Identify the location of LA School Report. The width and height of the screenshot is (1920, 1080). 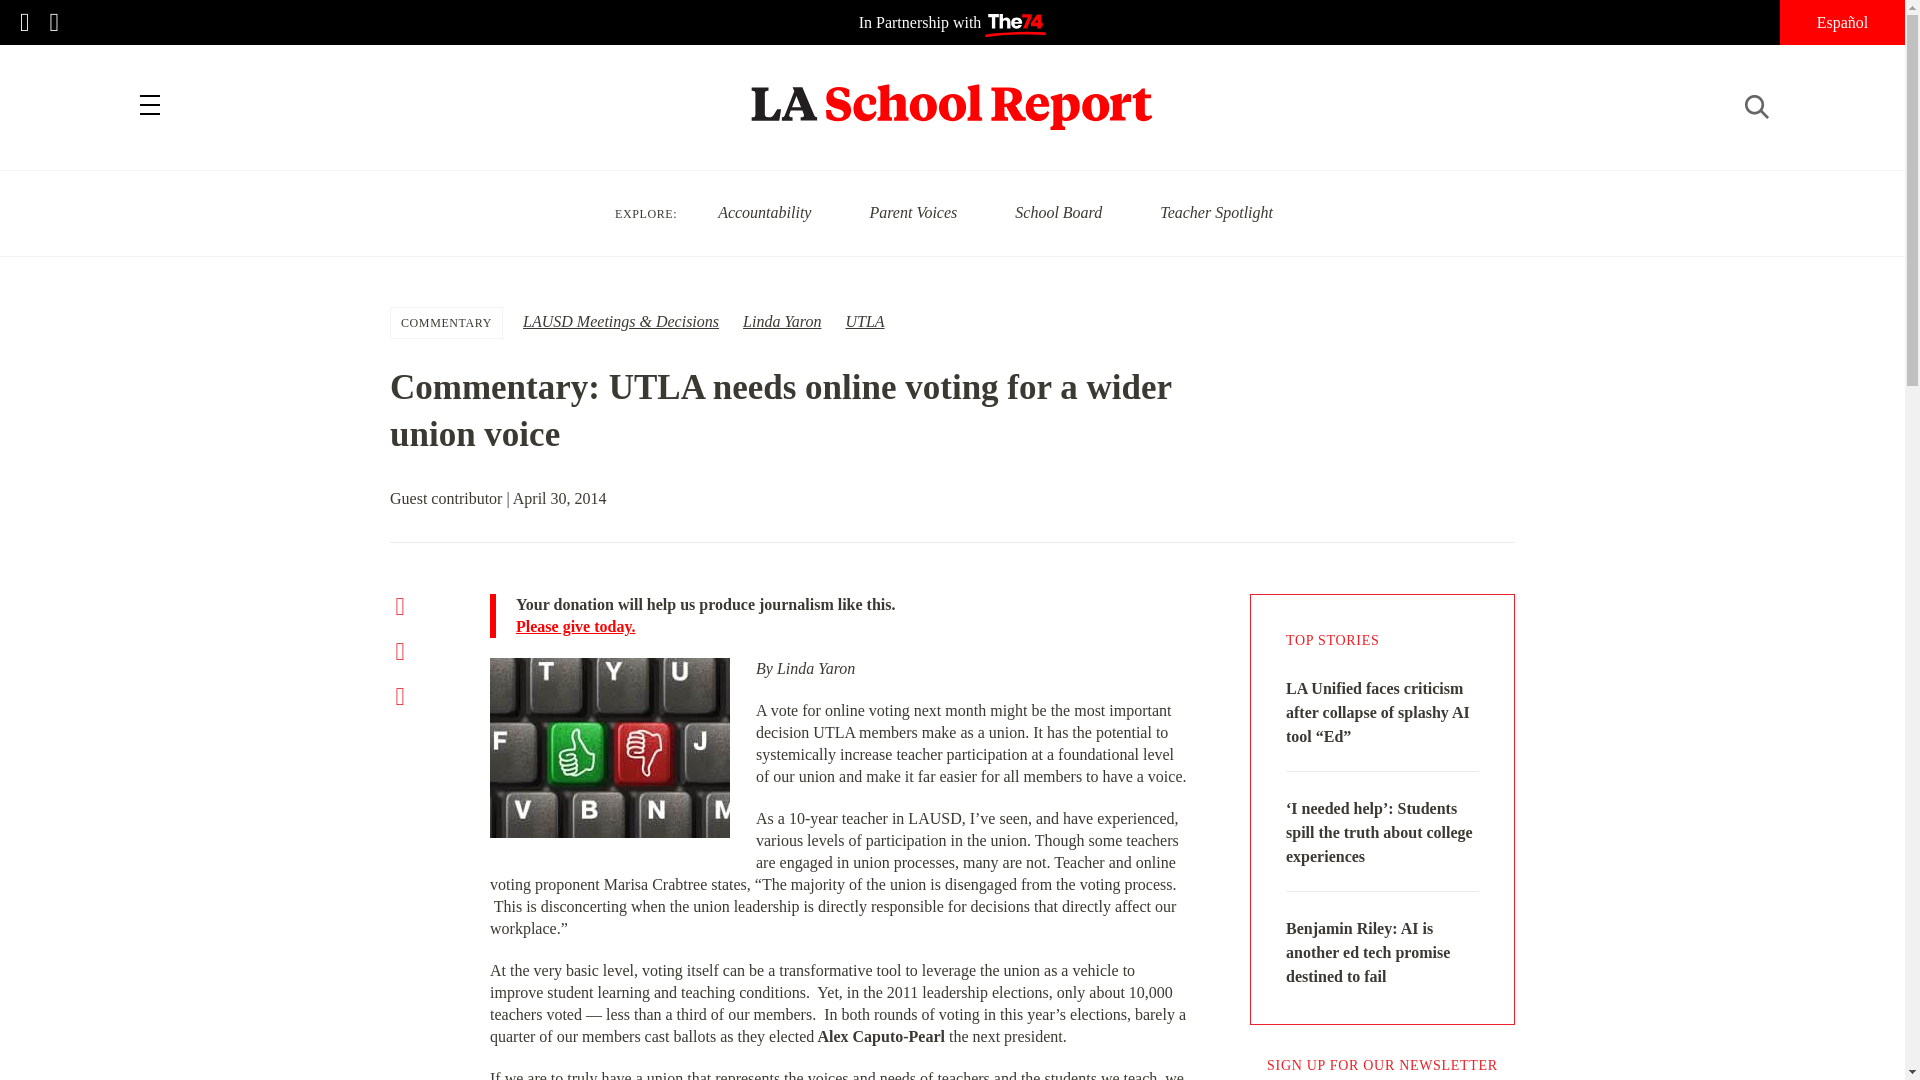
(952, 94).